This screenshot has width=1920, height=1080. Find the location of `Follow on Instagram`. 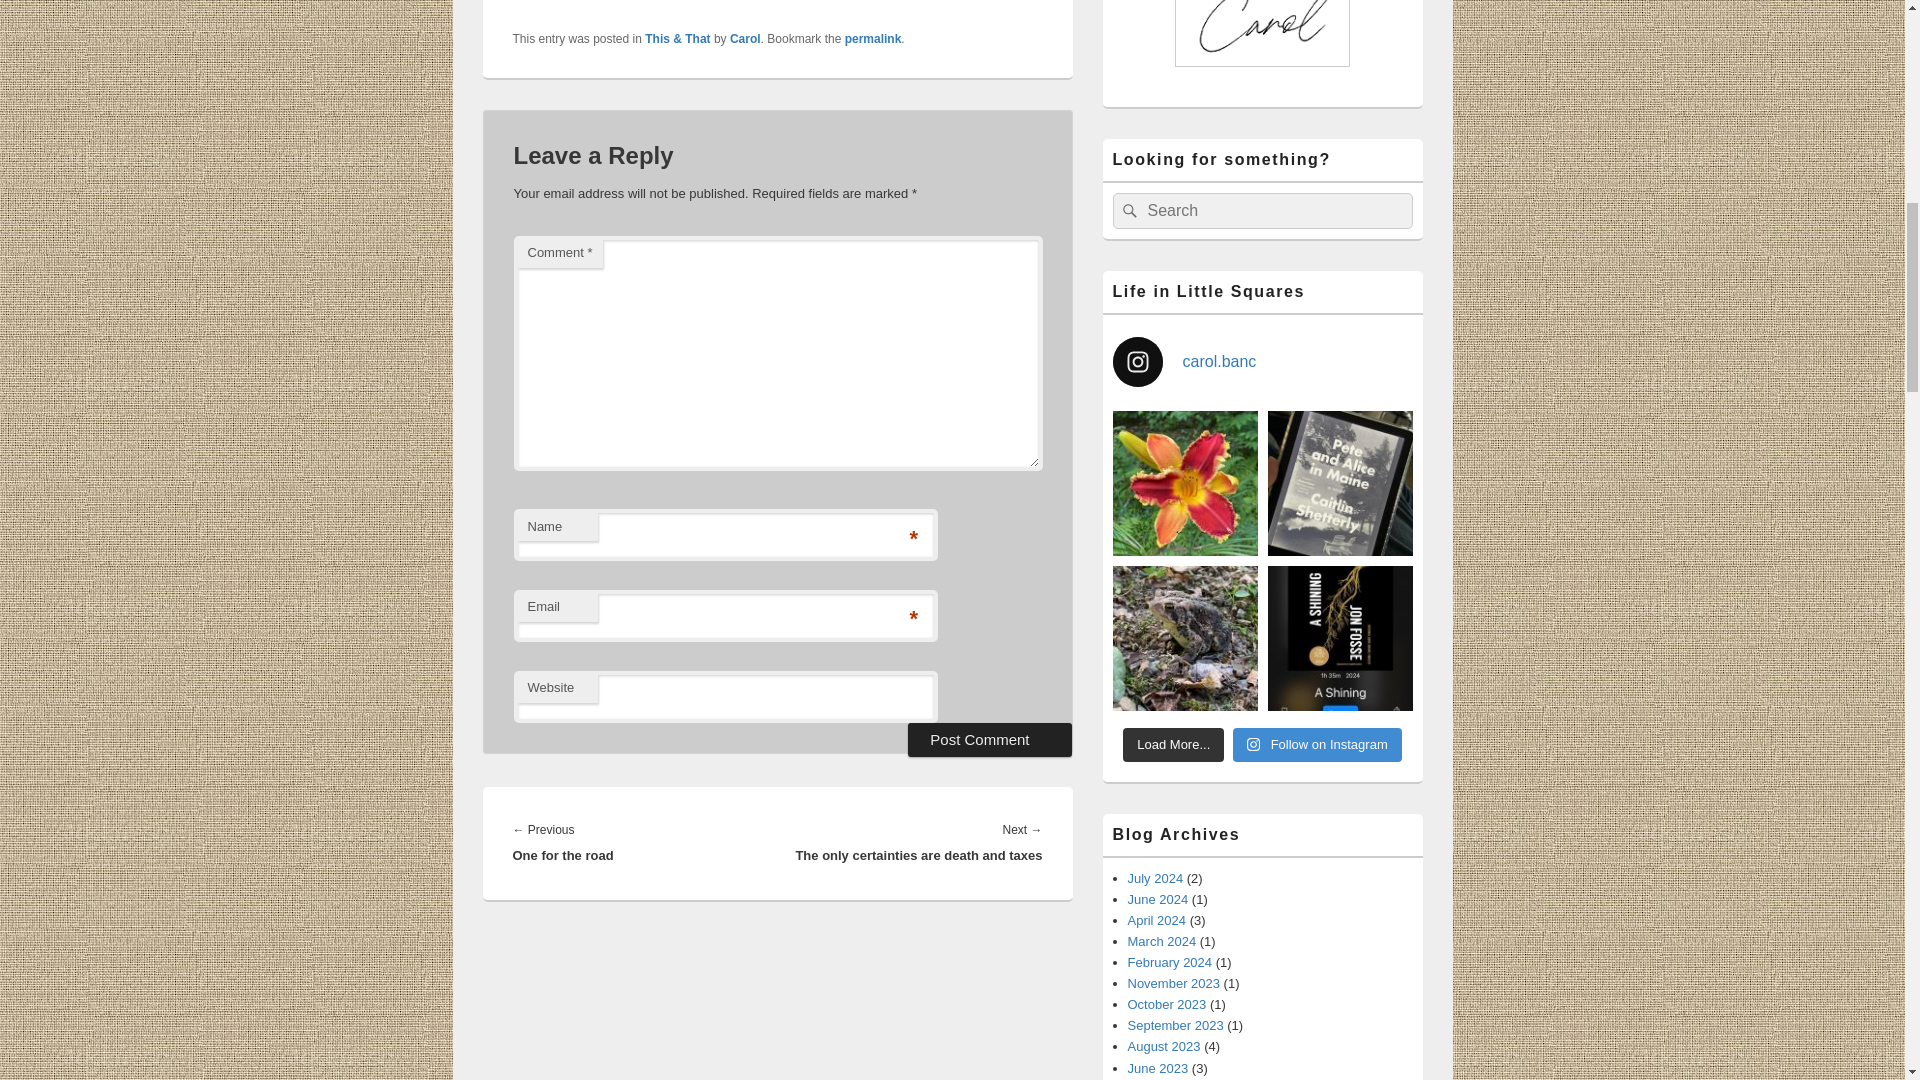

Follow on Instagram is located at coordinates (1316, 744).